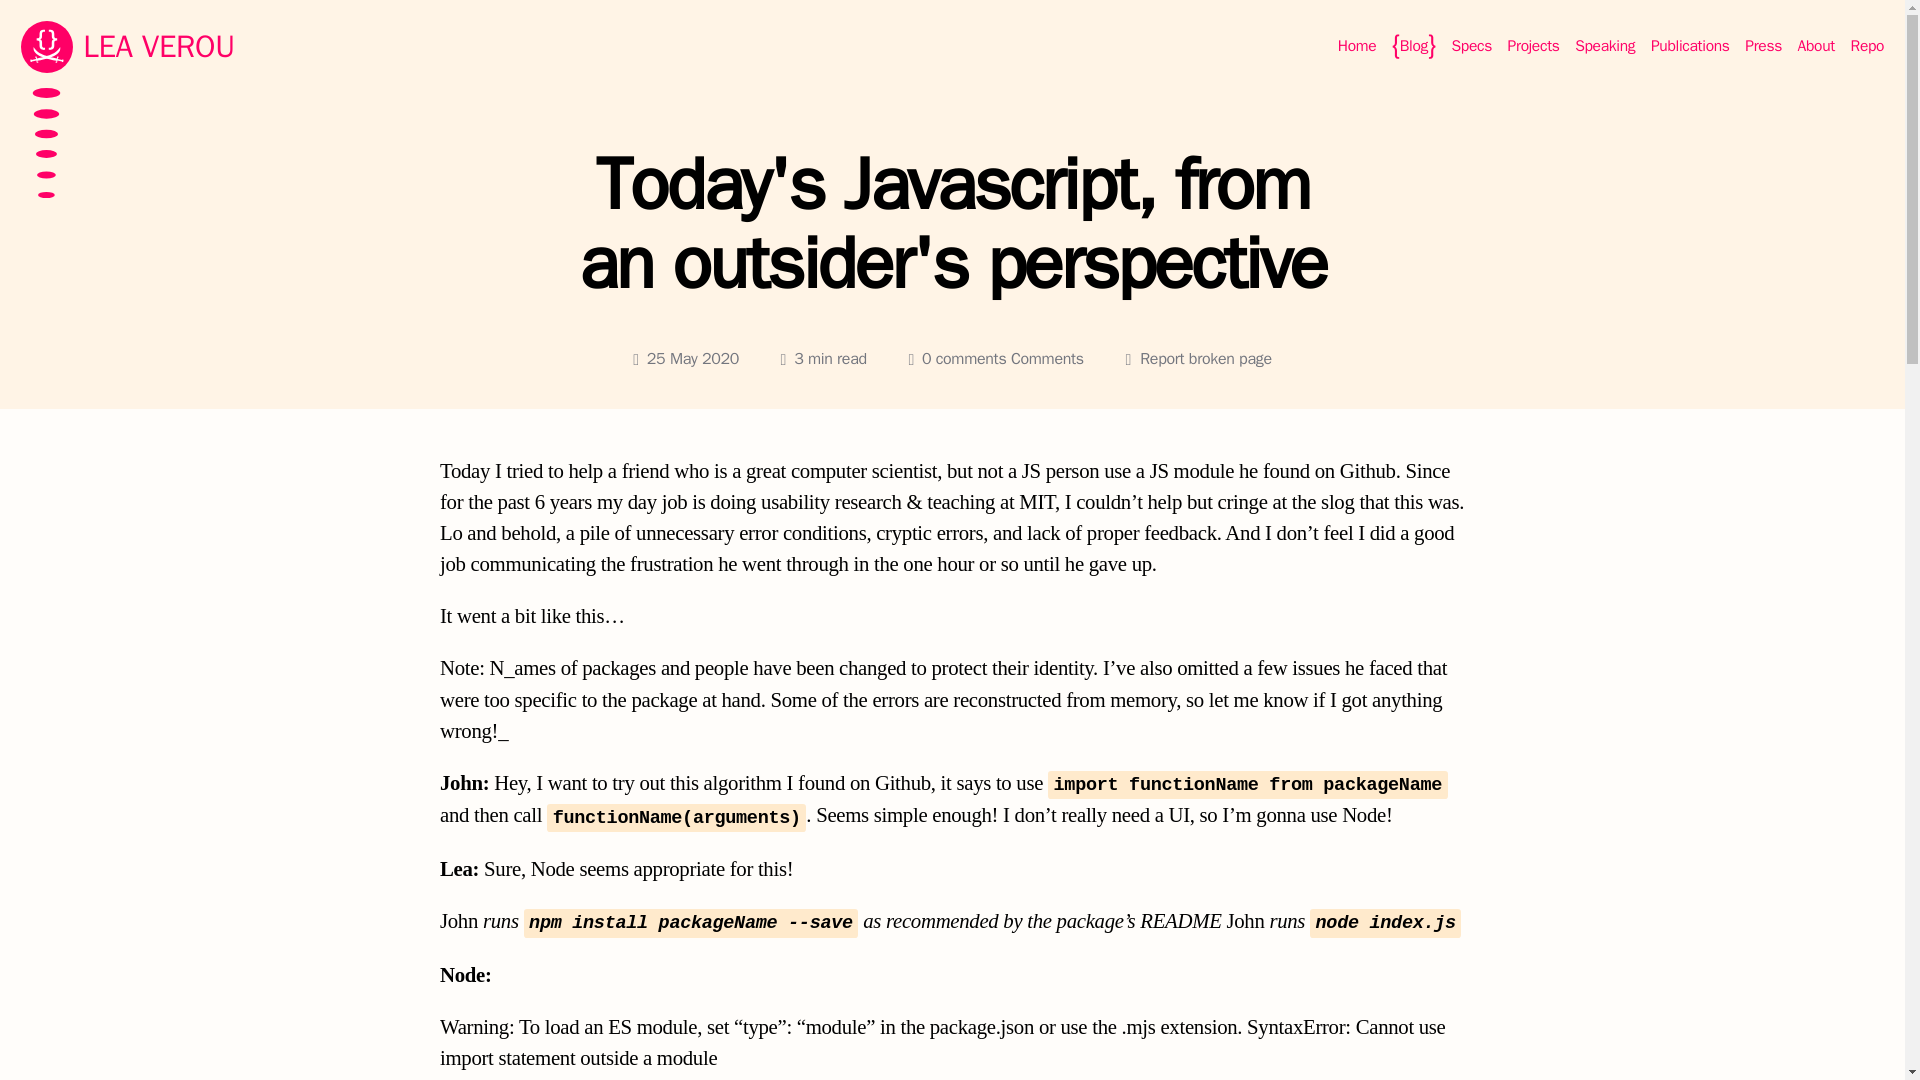 The height and width of the screenshot is (1080, 1920). Describe the element at coordinates (1816, 46) in the screenshot. I see `About` at that location.